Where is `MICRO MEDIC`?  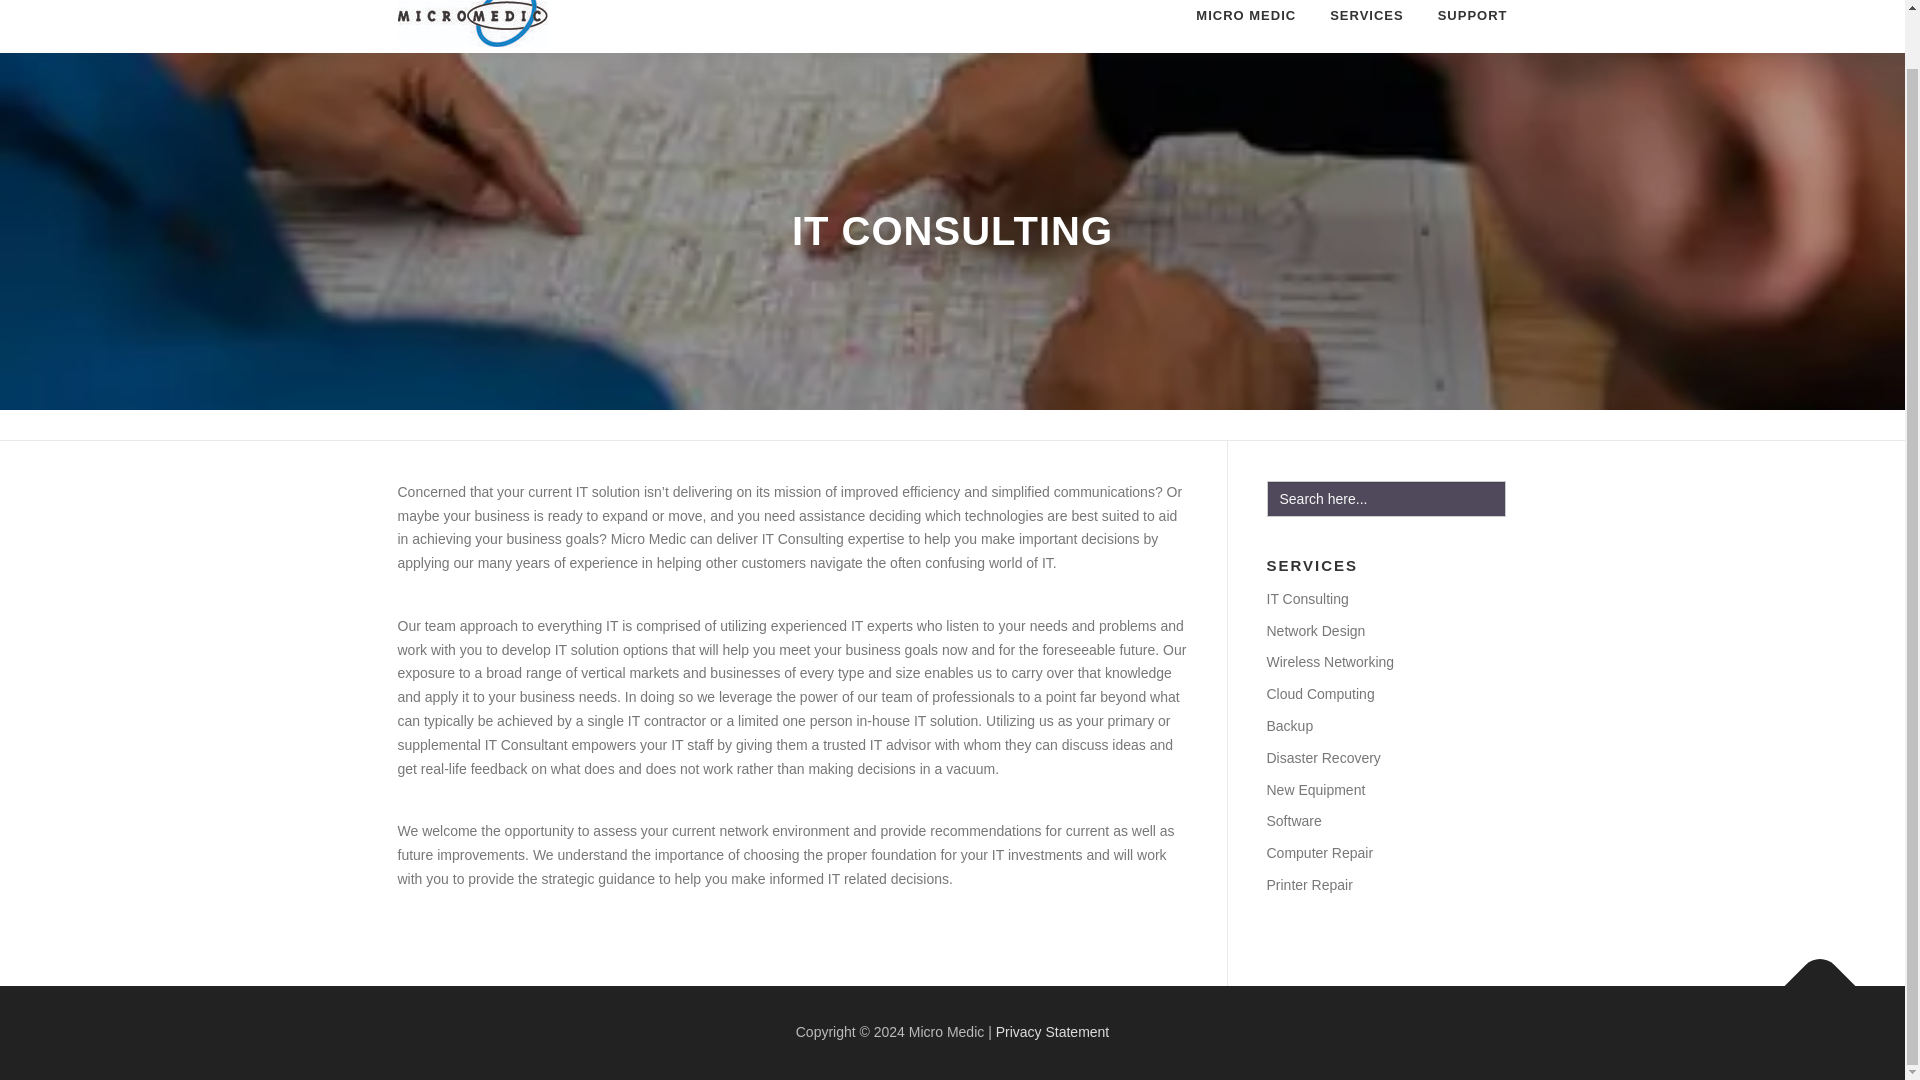 MICRO MEDIC is located at coordinates (1246, 26).